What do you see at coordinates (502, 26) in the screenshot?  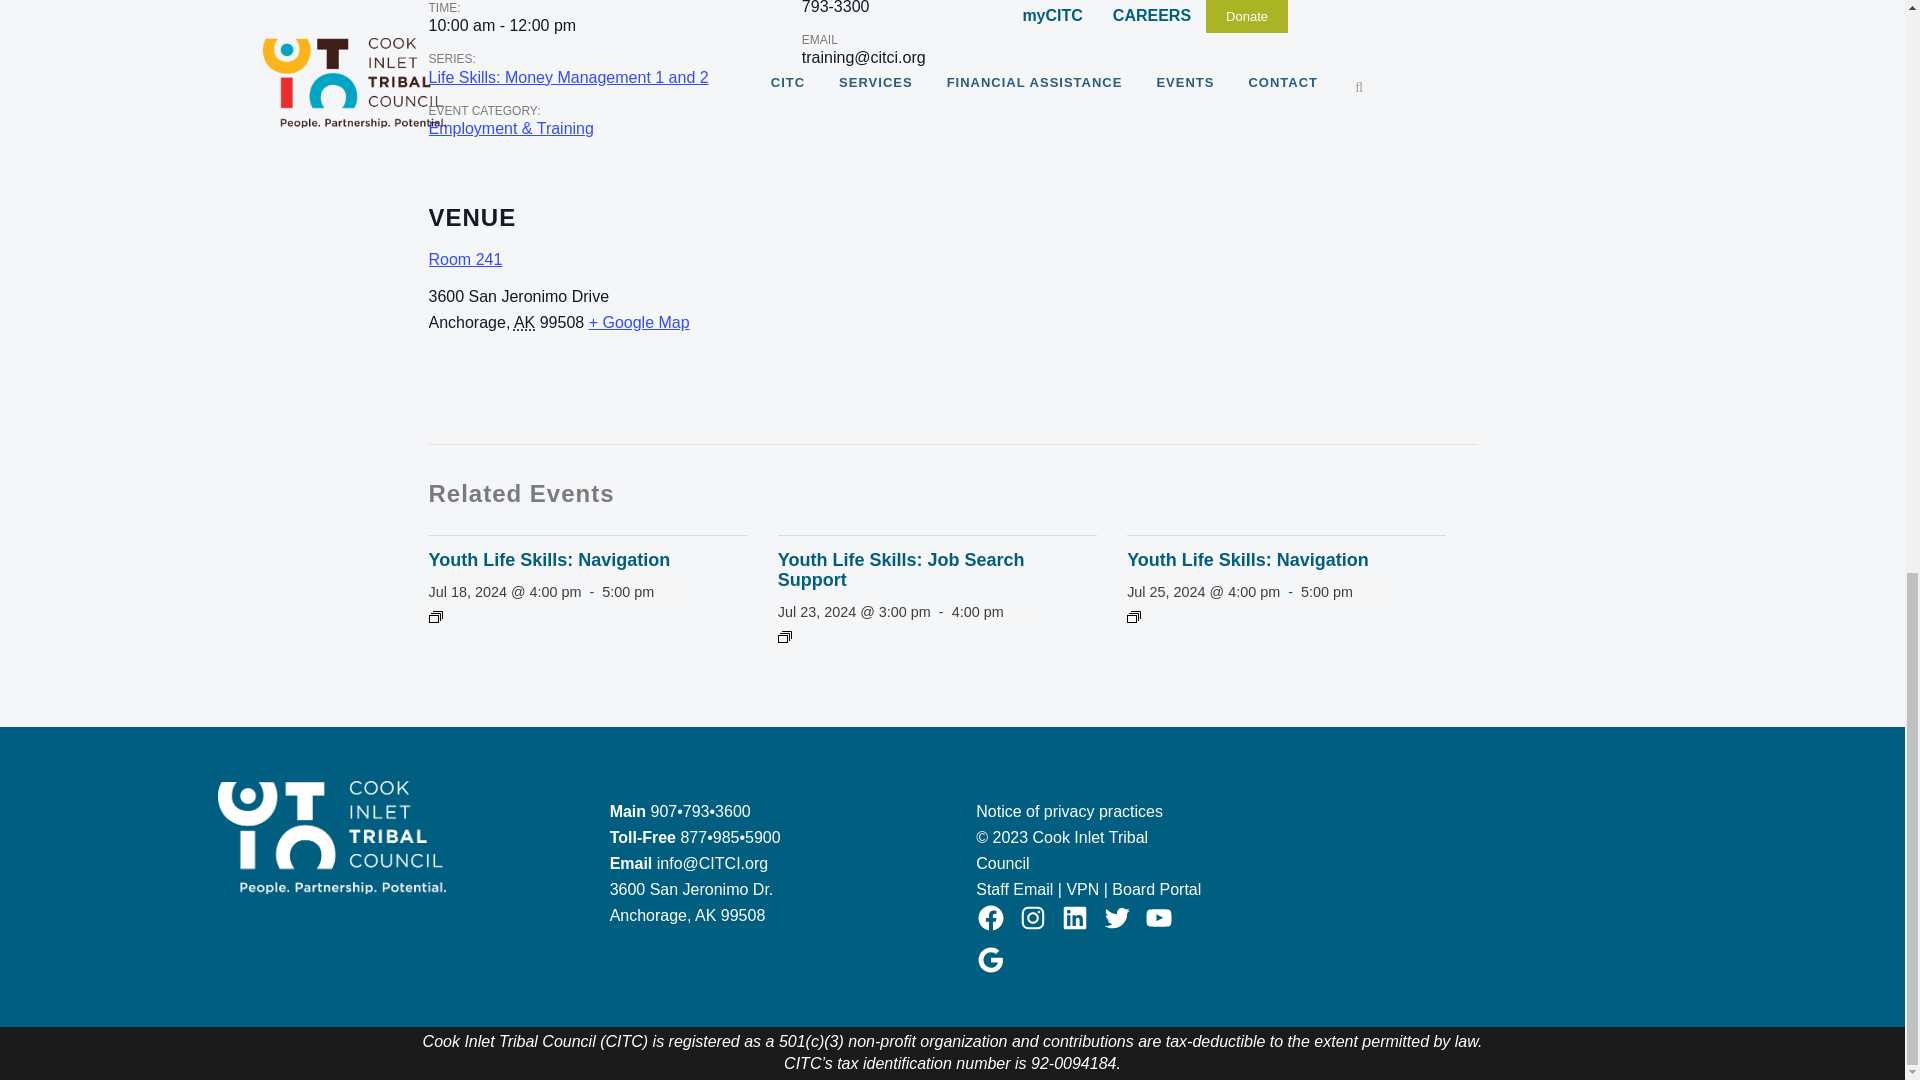 I see `2023-03-16` at bounding box center [502, 26].